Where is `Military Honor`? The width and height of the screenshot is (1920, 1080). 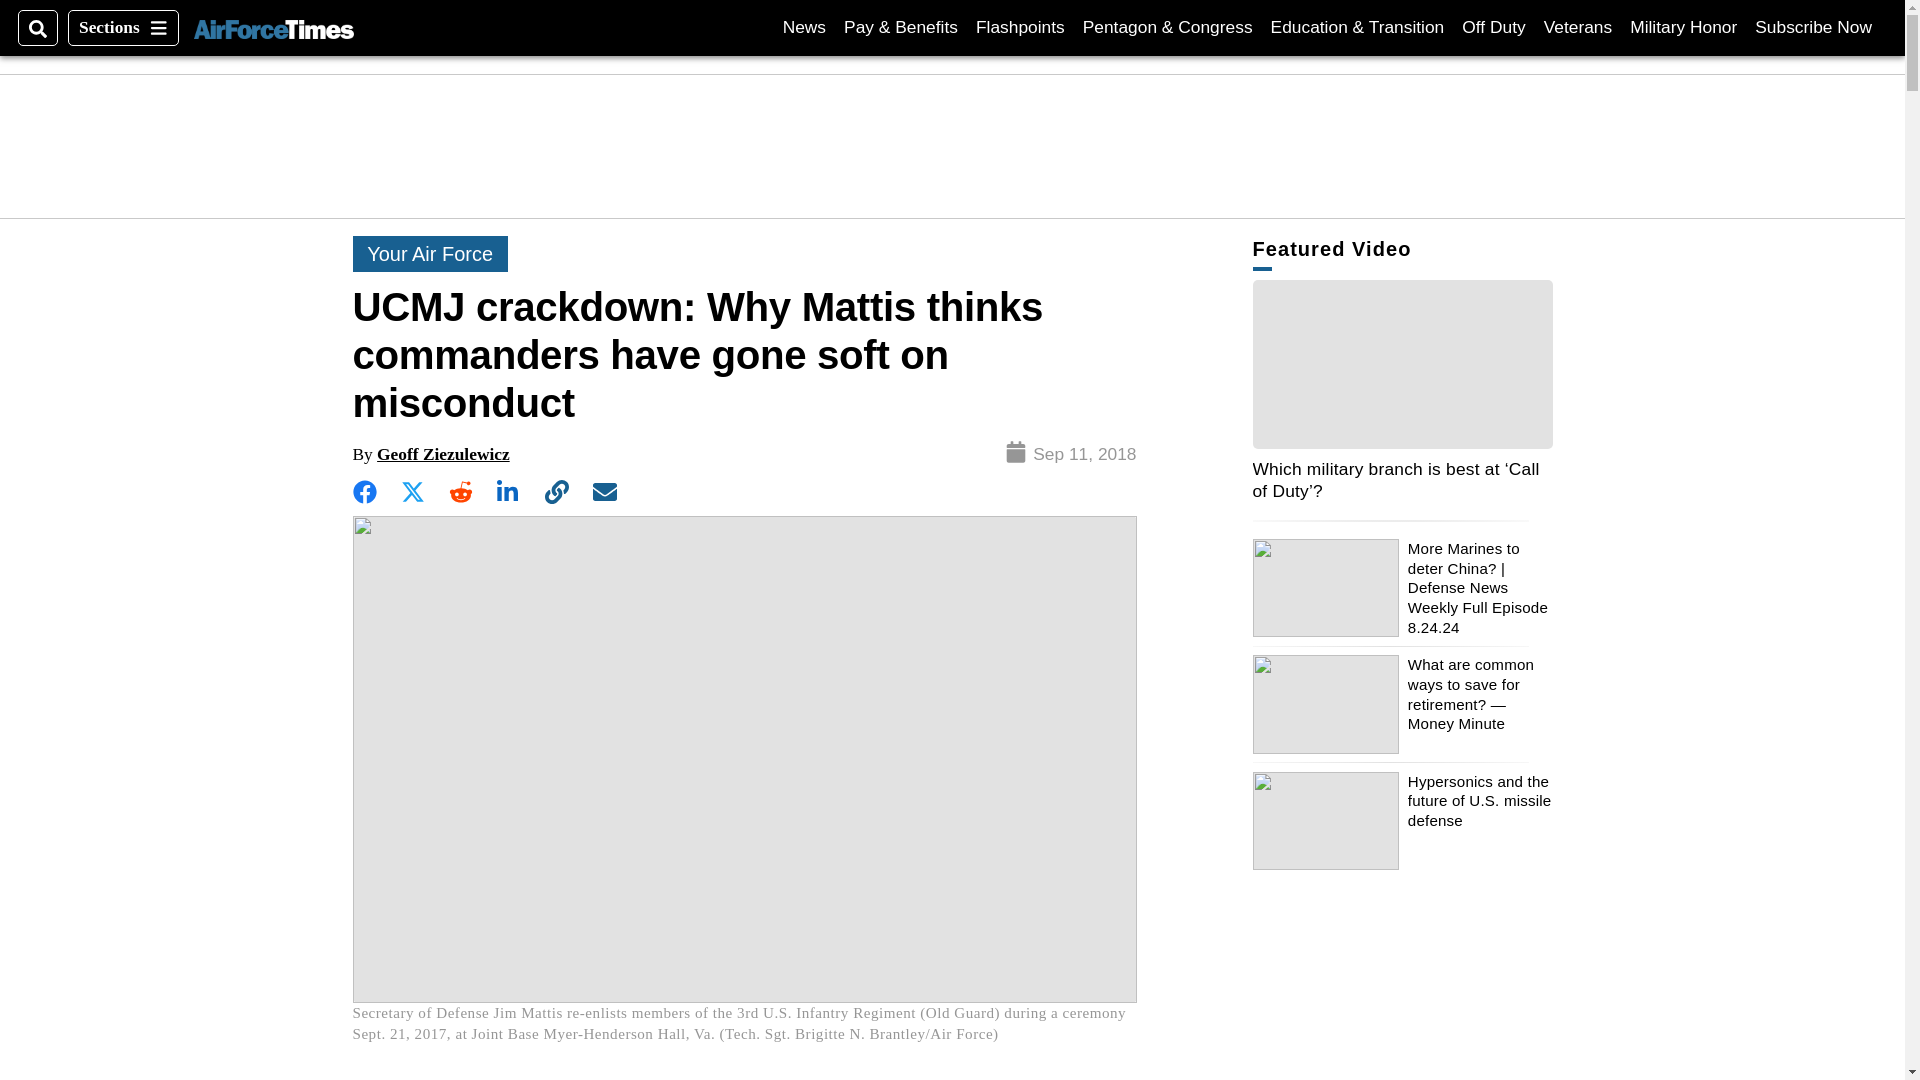
Military Honor is located at coordinates (1684, 27).